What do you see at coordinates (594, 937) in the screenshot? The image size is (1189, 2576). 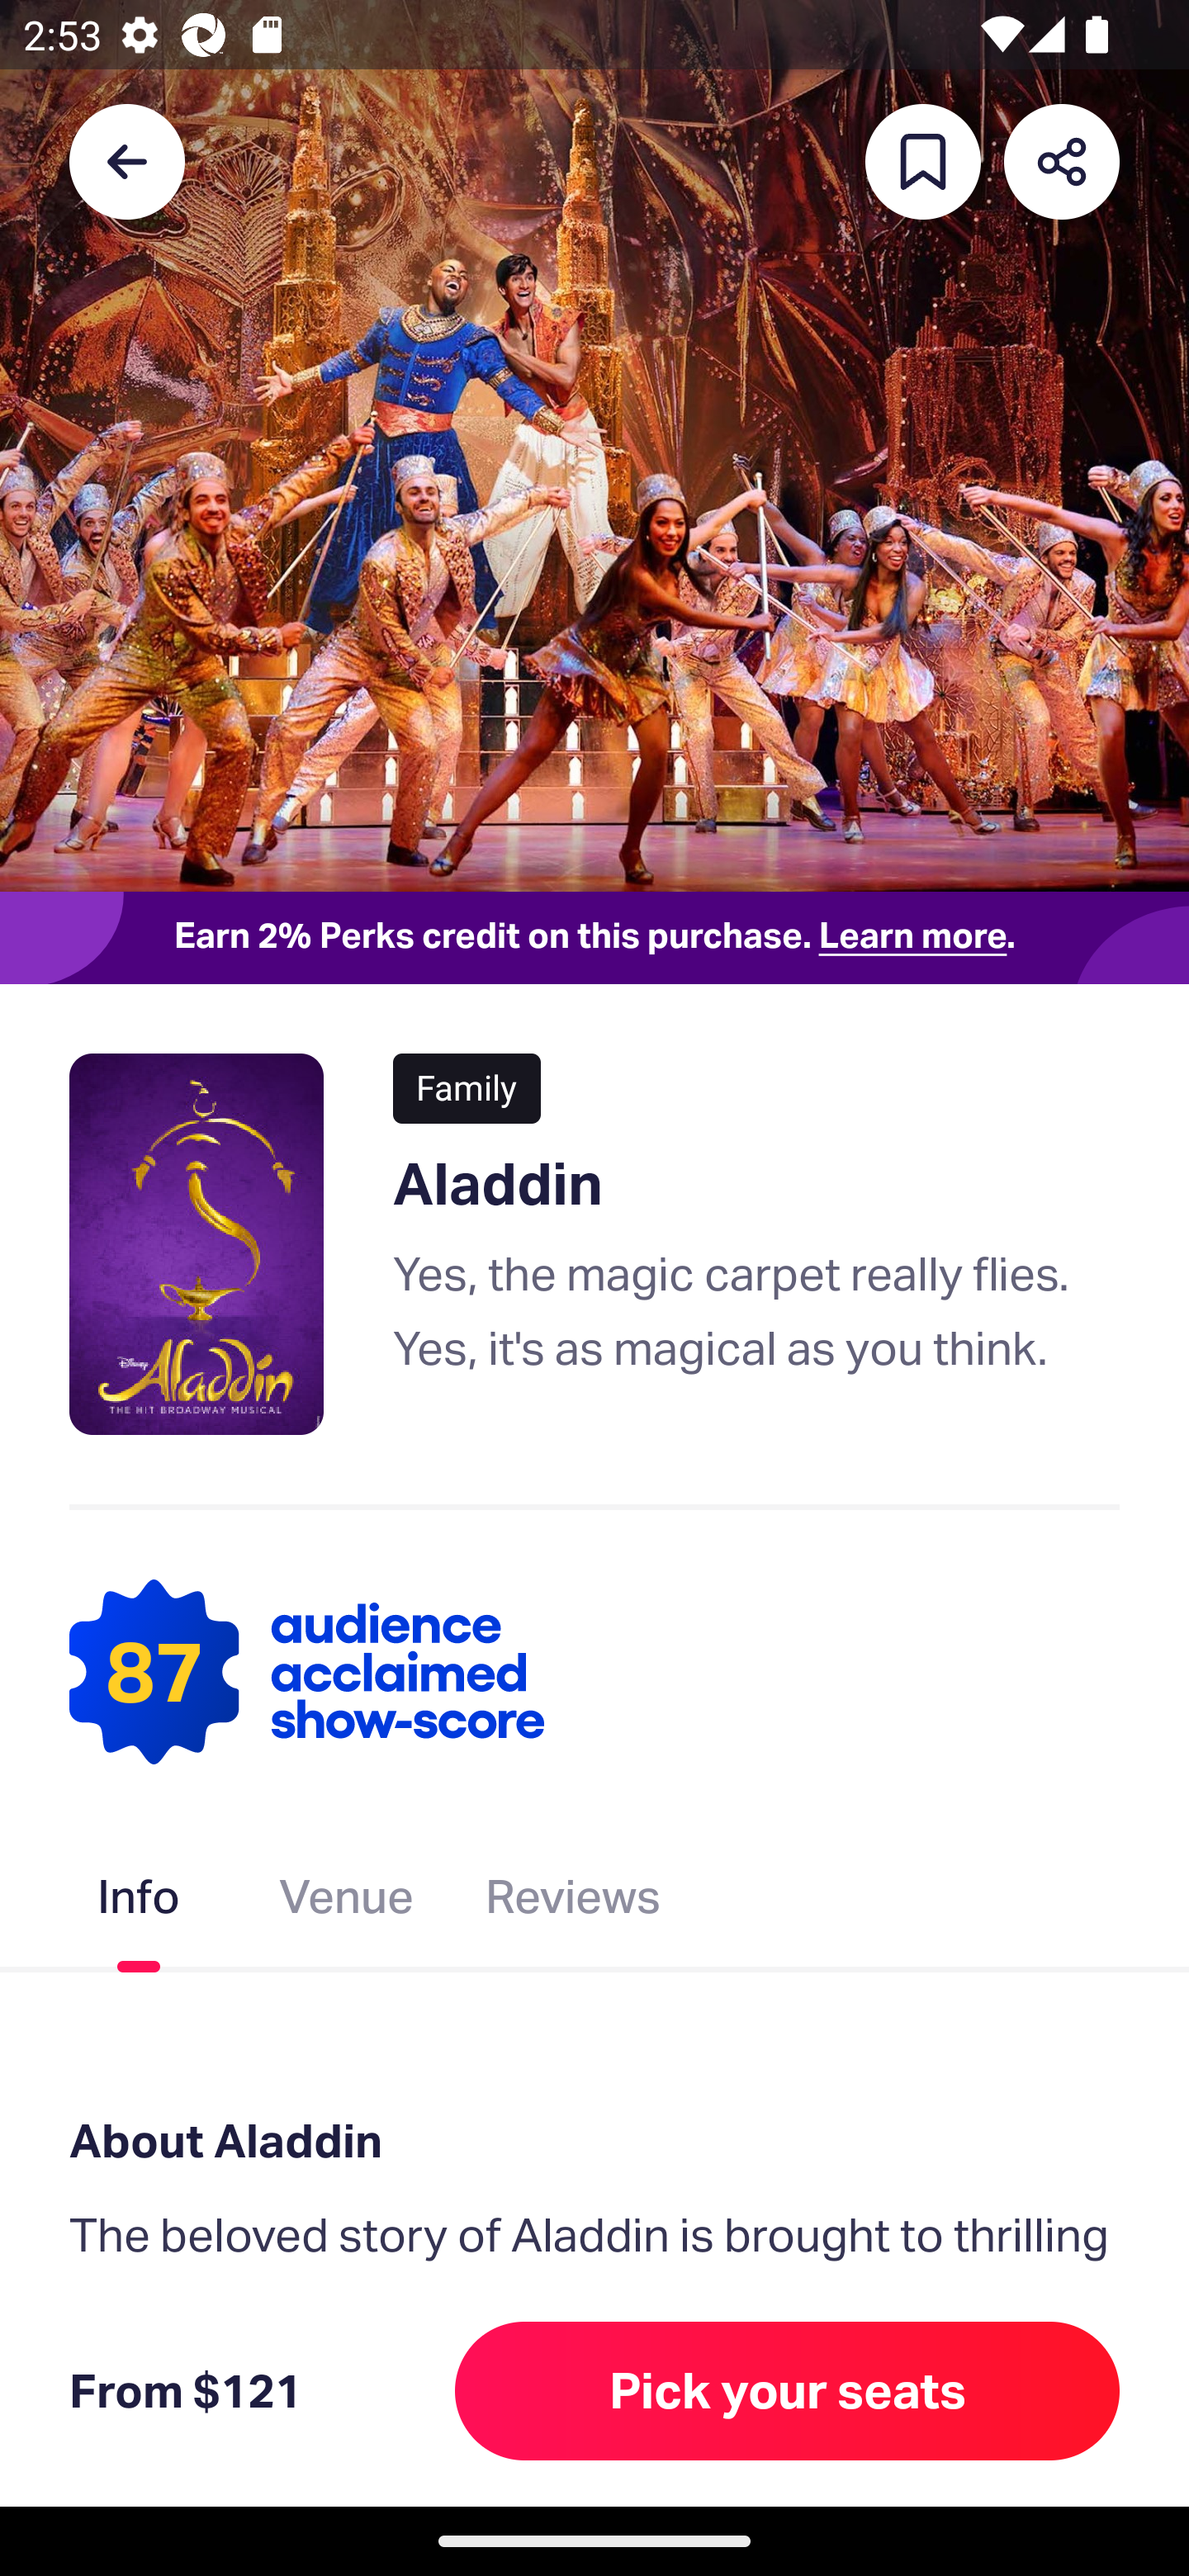 I see `Earn 2% Perks credit on this purchase. Learn more.` at bounding box center [594, 937].